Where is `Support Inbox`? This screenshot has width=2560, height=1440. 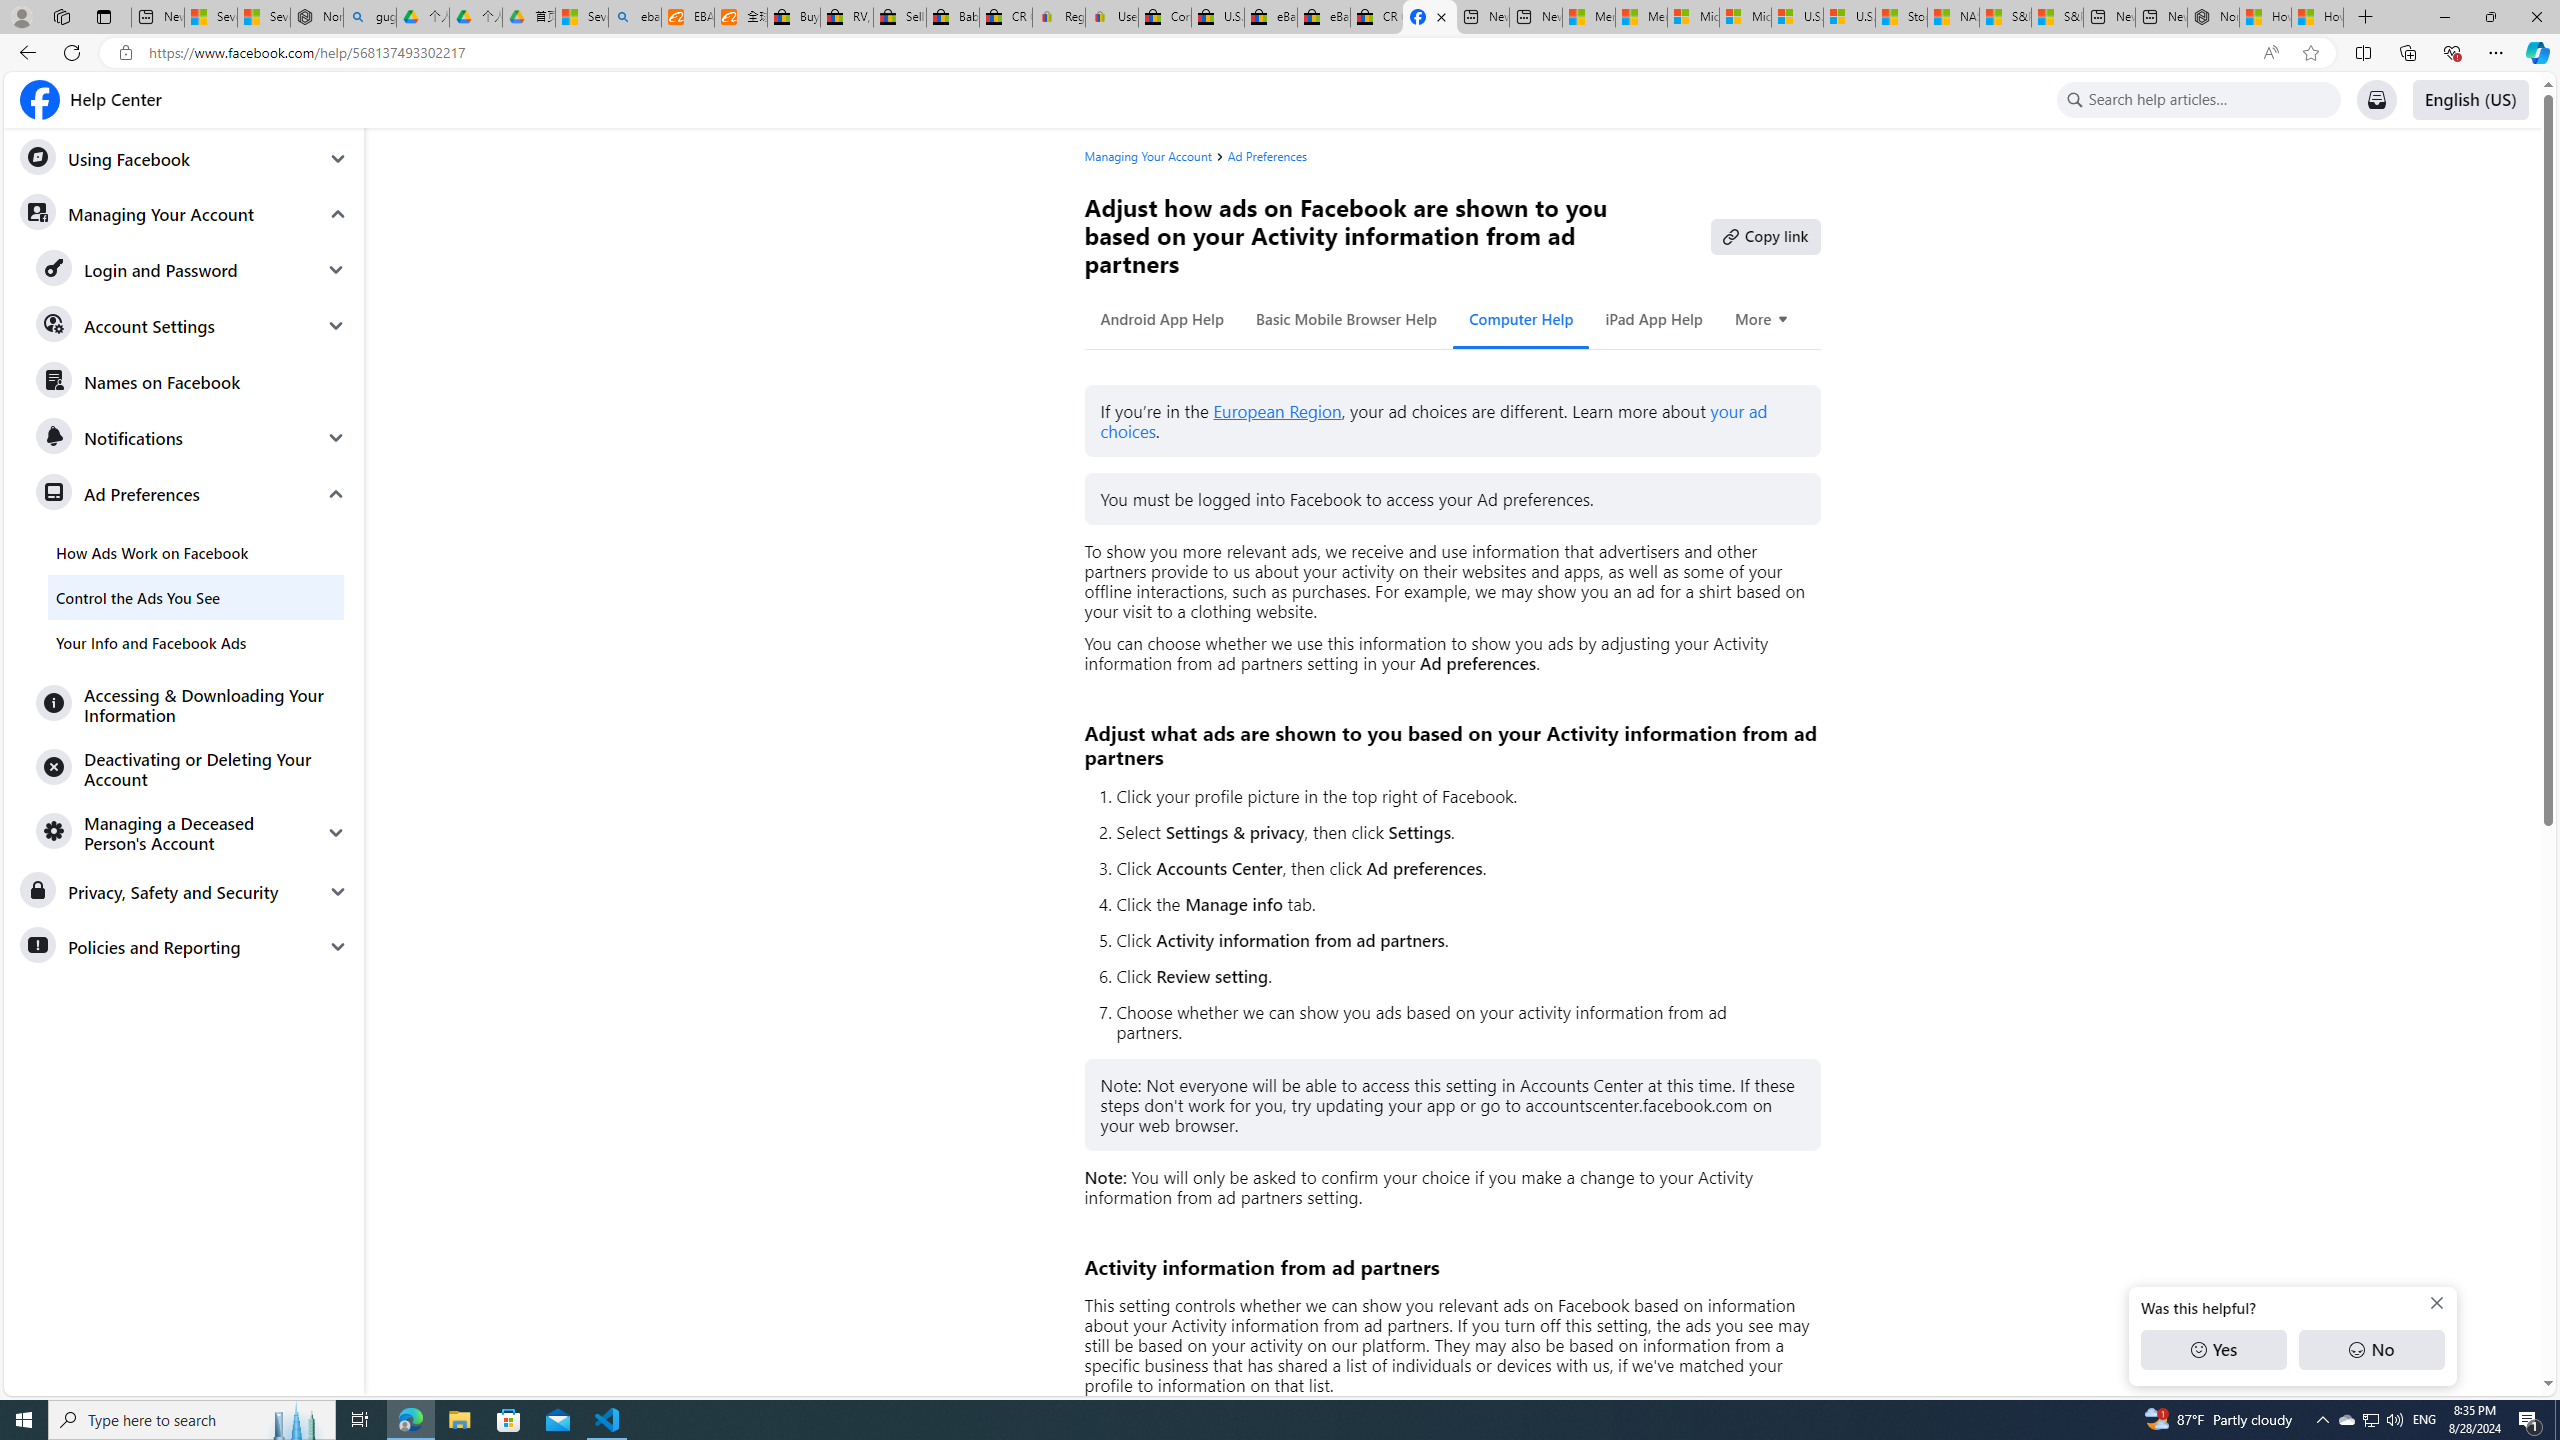 Support Inbox is located at coordinates (2376, 100).